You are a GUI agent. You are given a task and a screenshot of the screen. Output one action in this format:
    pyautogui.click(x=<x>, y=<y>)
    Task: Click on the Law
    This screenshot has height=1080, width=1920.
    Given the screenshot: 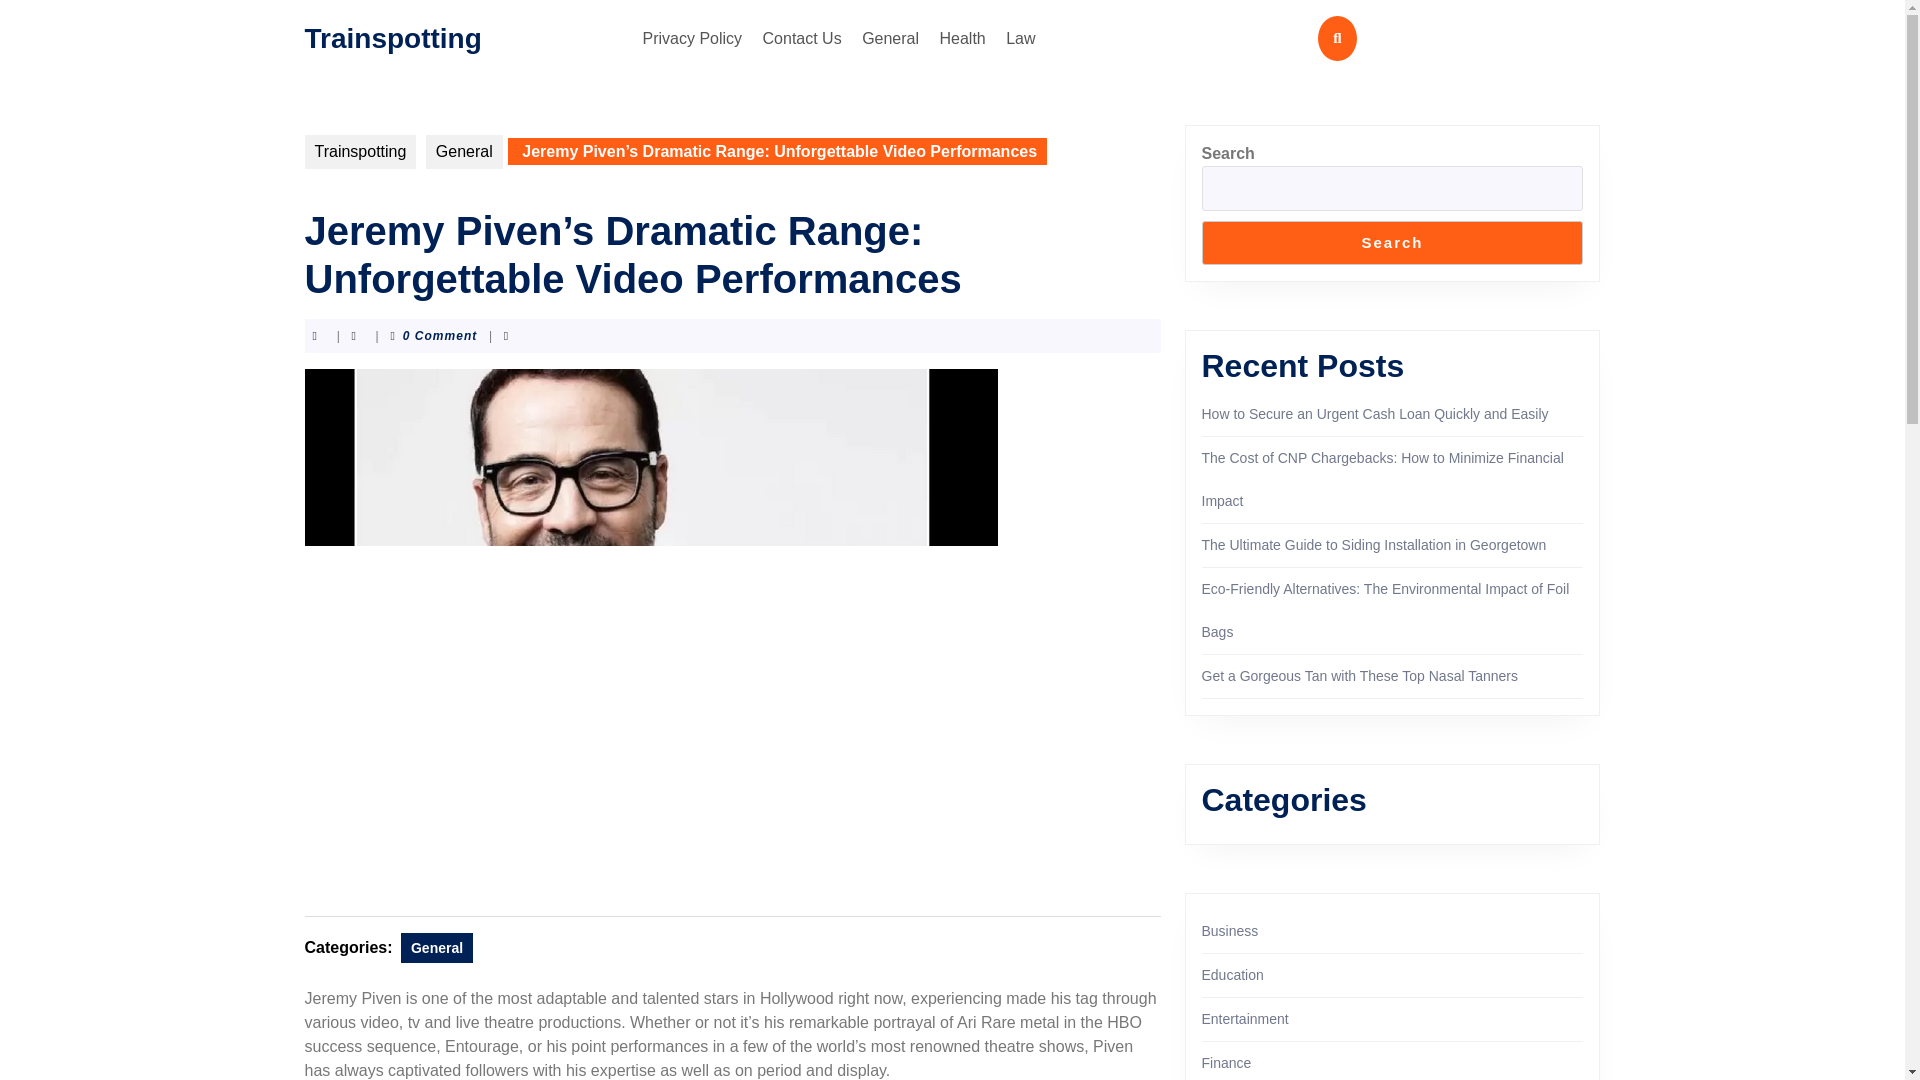 What is the action you would take?
    pyautogui.click(x=1020, y=38)
    